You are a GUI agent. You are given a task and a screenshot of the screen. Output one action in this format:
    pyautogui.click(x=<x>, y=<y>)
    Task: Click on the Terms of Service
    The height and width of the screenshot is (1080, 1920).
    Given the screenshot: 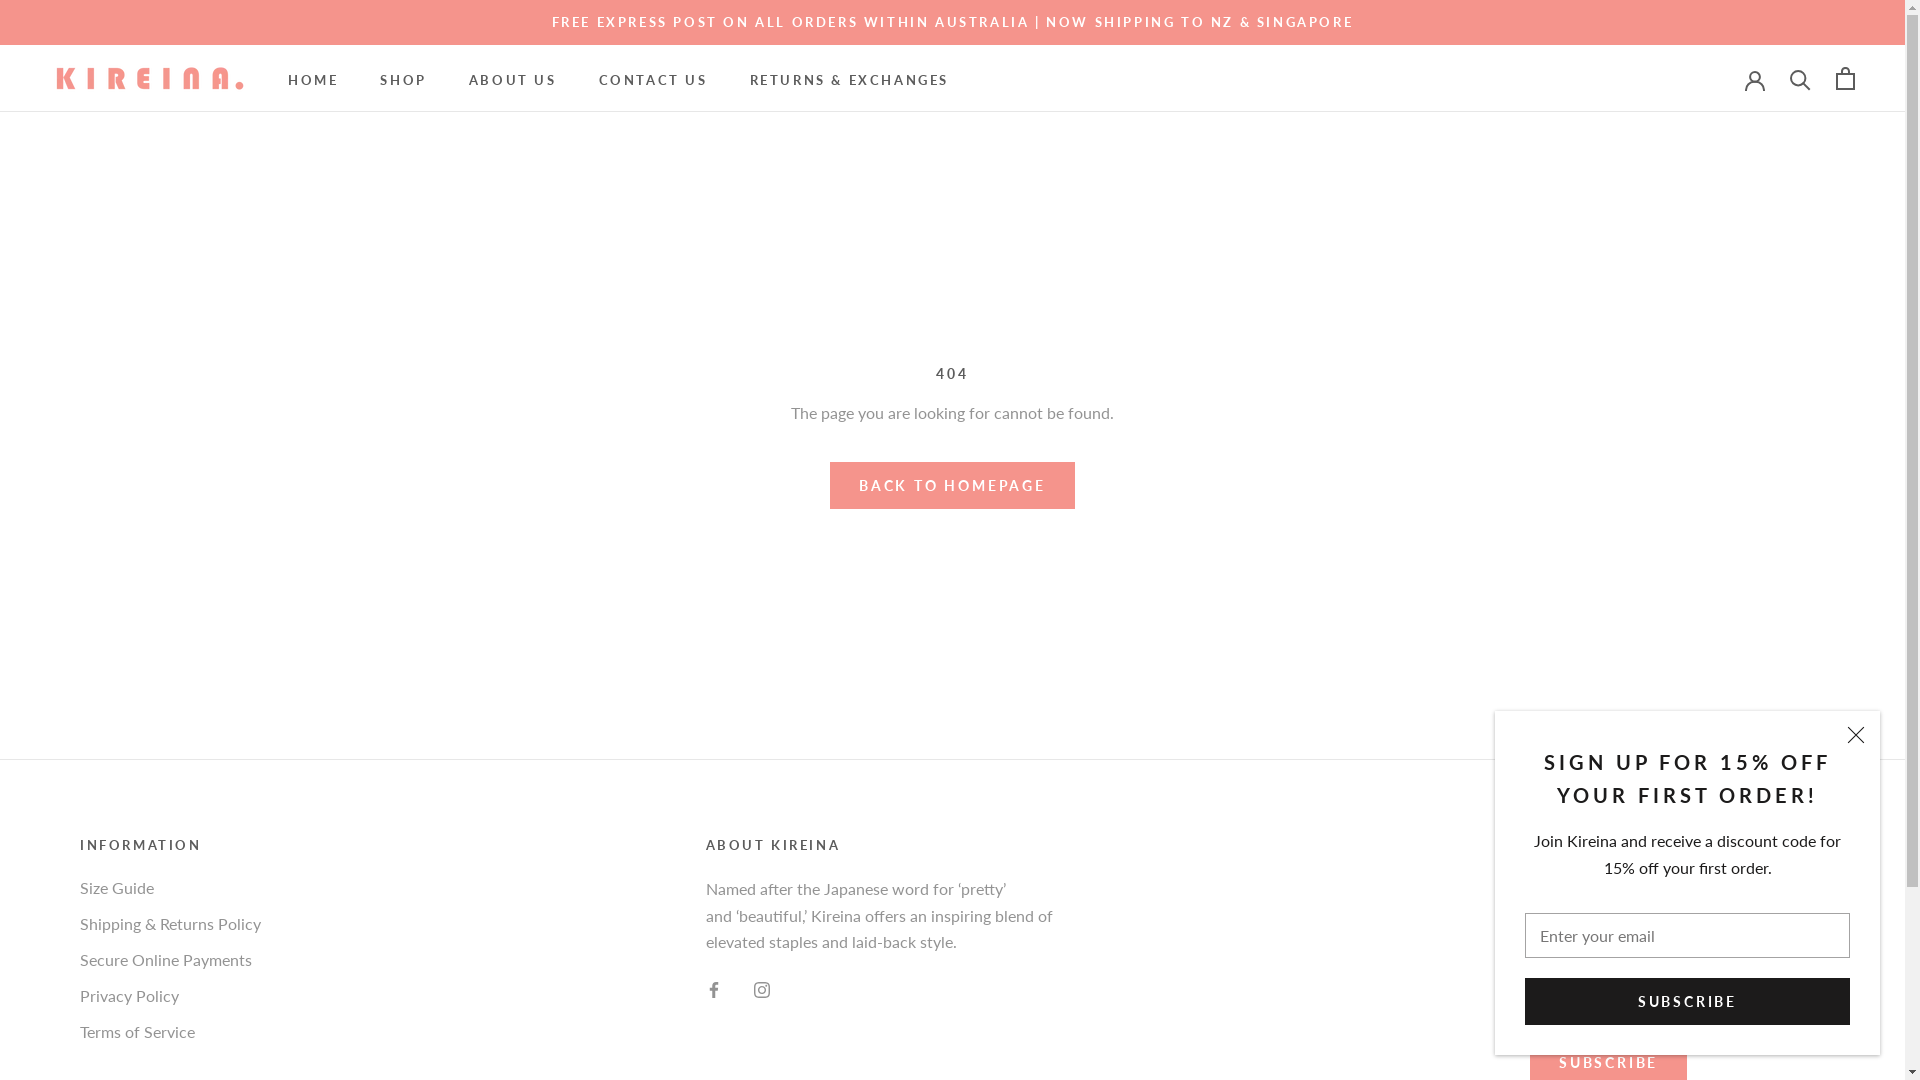 What is the action you would take?
    pyautogui.click(x=170, y=1032)
    